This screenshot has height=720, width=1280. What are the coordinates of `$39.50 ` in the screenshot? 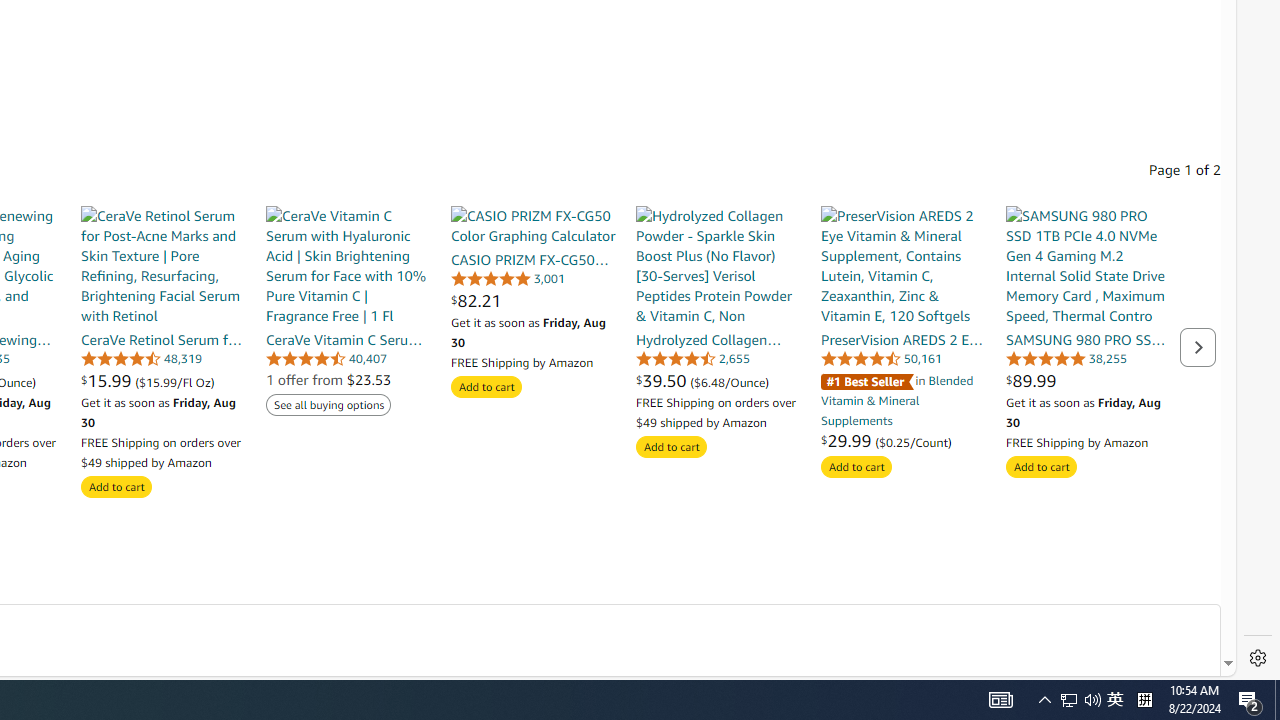 It's located at (664, 380).